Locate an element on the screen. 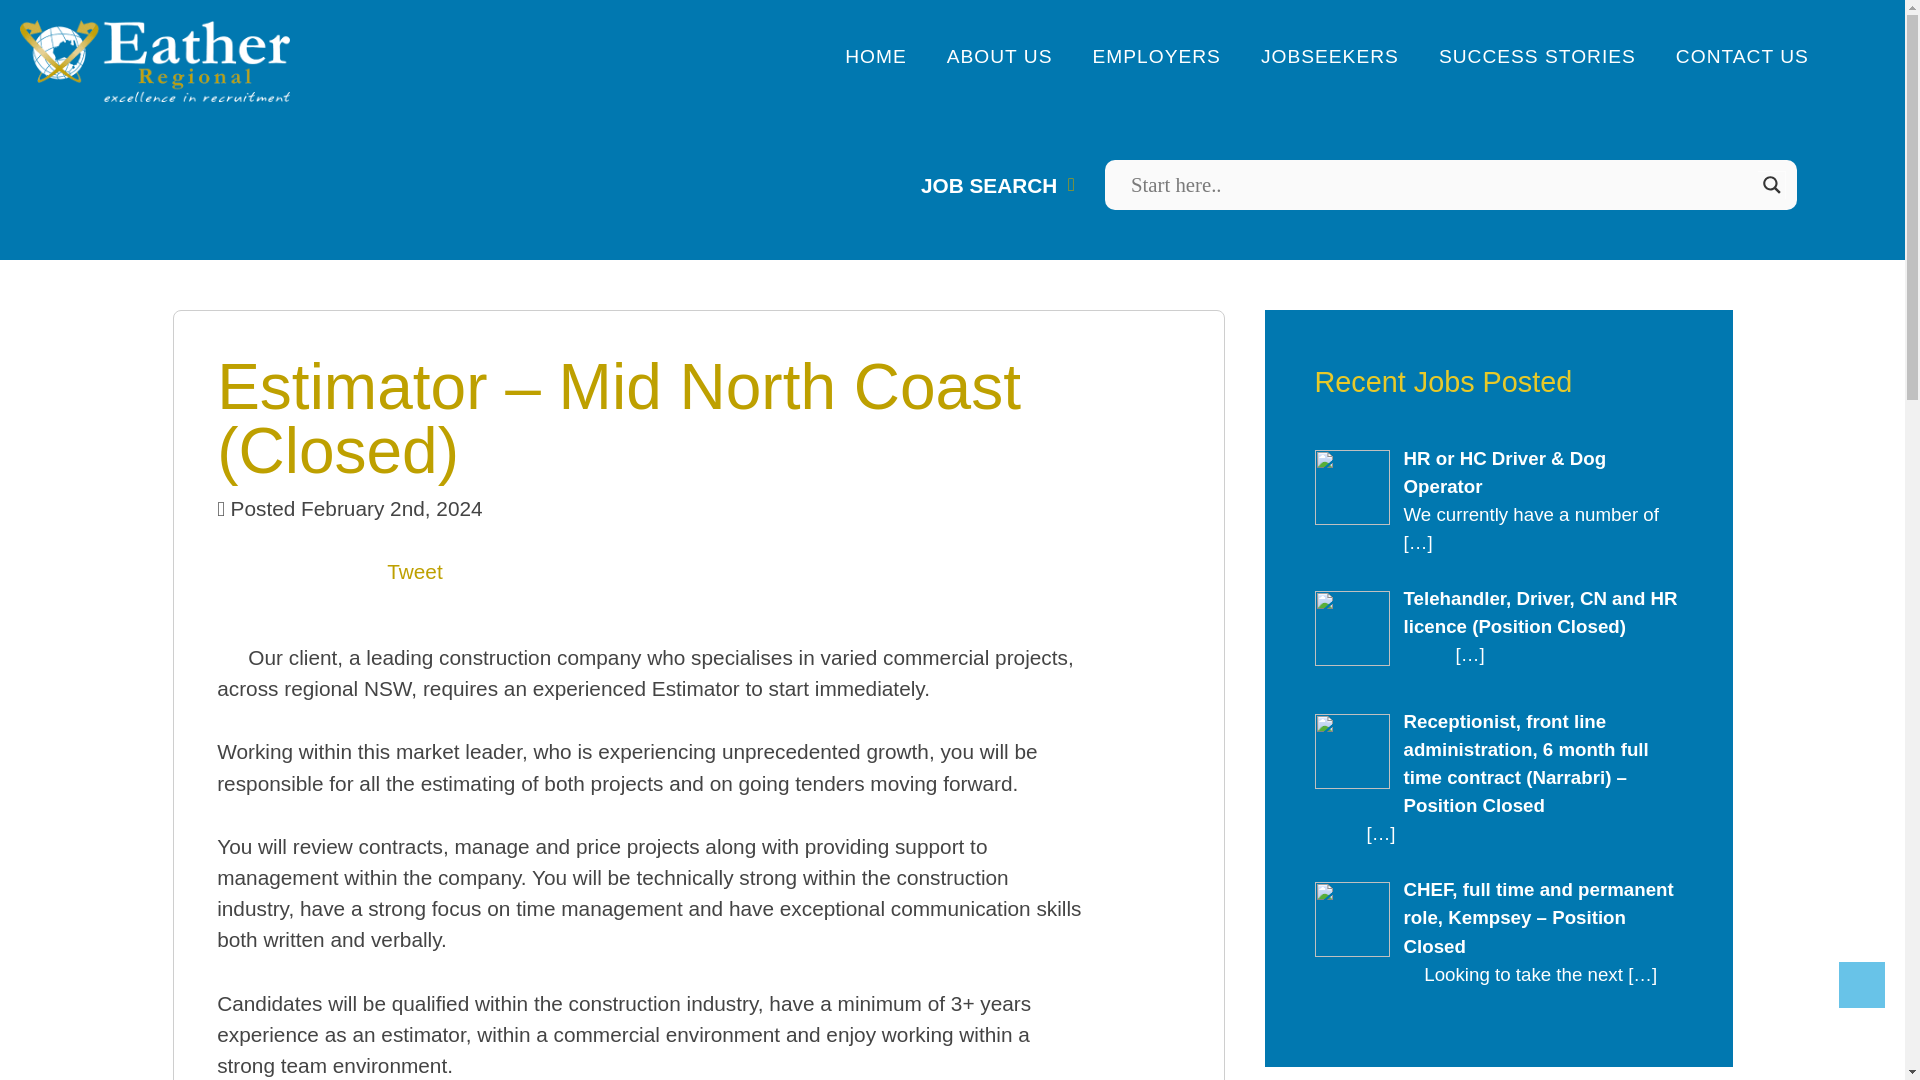 This screenshot has width=1920, height=1080. CONTACT US is located at coordinates (1742, 57).